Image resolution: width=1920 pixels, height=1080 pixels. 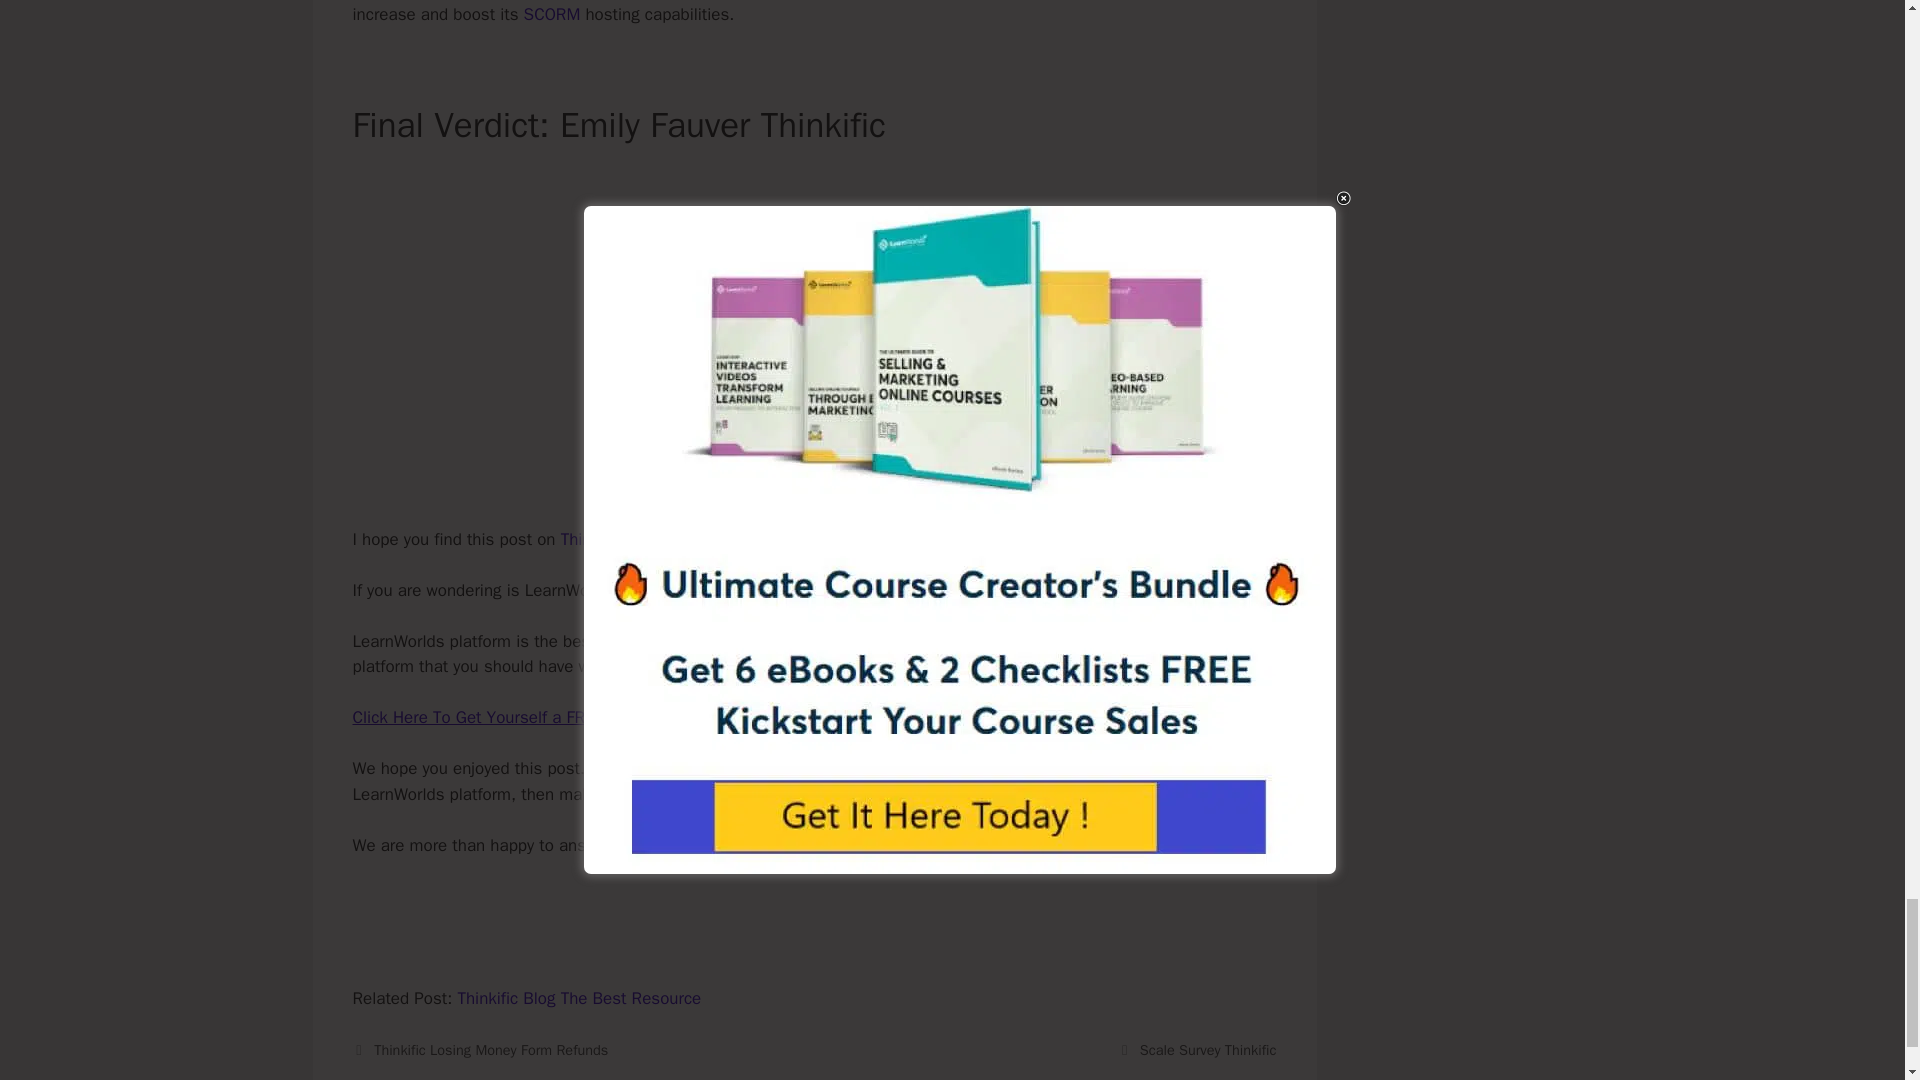 What do you see at coordinates (500, 717) in the screenshot?
I see `Click Here To Get Yourself a FREE TRIAL` at bounding box center [500, 717].